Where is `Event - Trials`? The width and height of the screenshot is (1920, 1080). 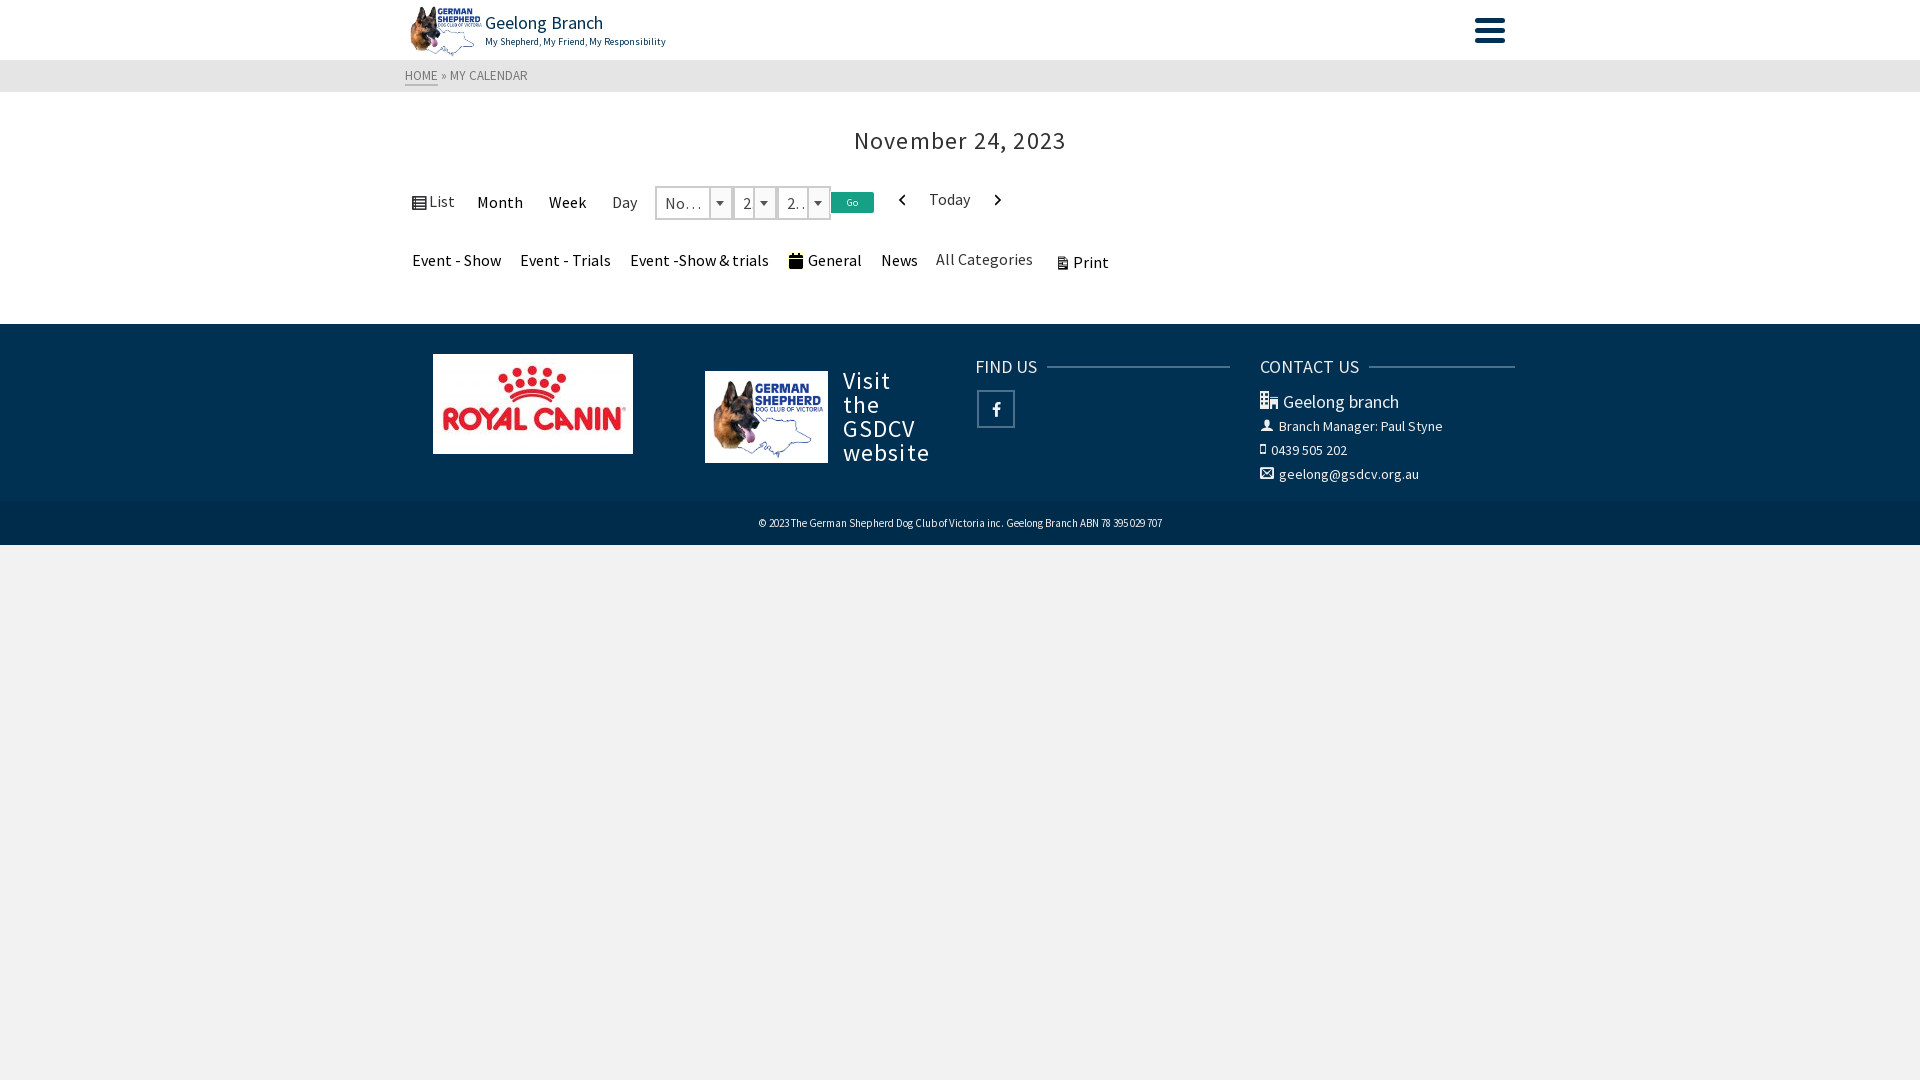
Event - Trials is located at coordinates (566, 261).